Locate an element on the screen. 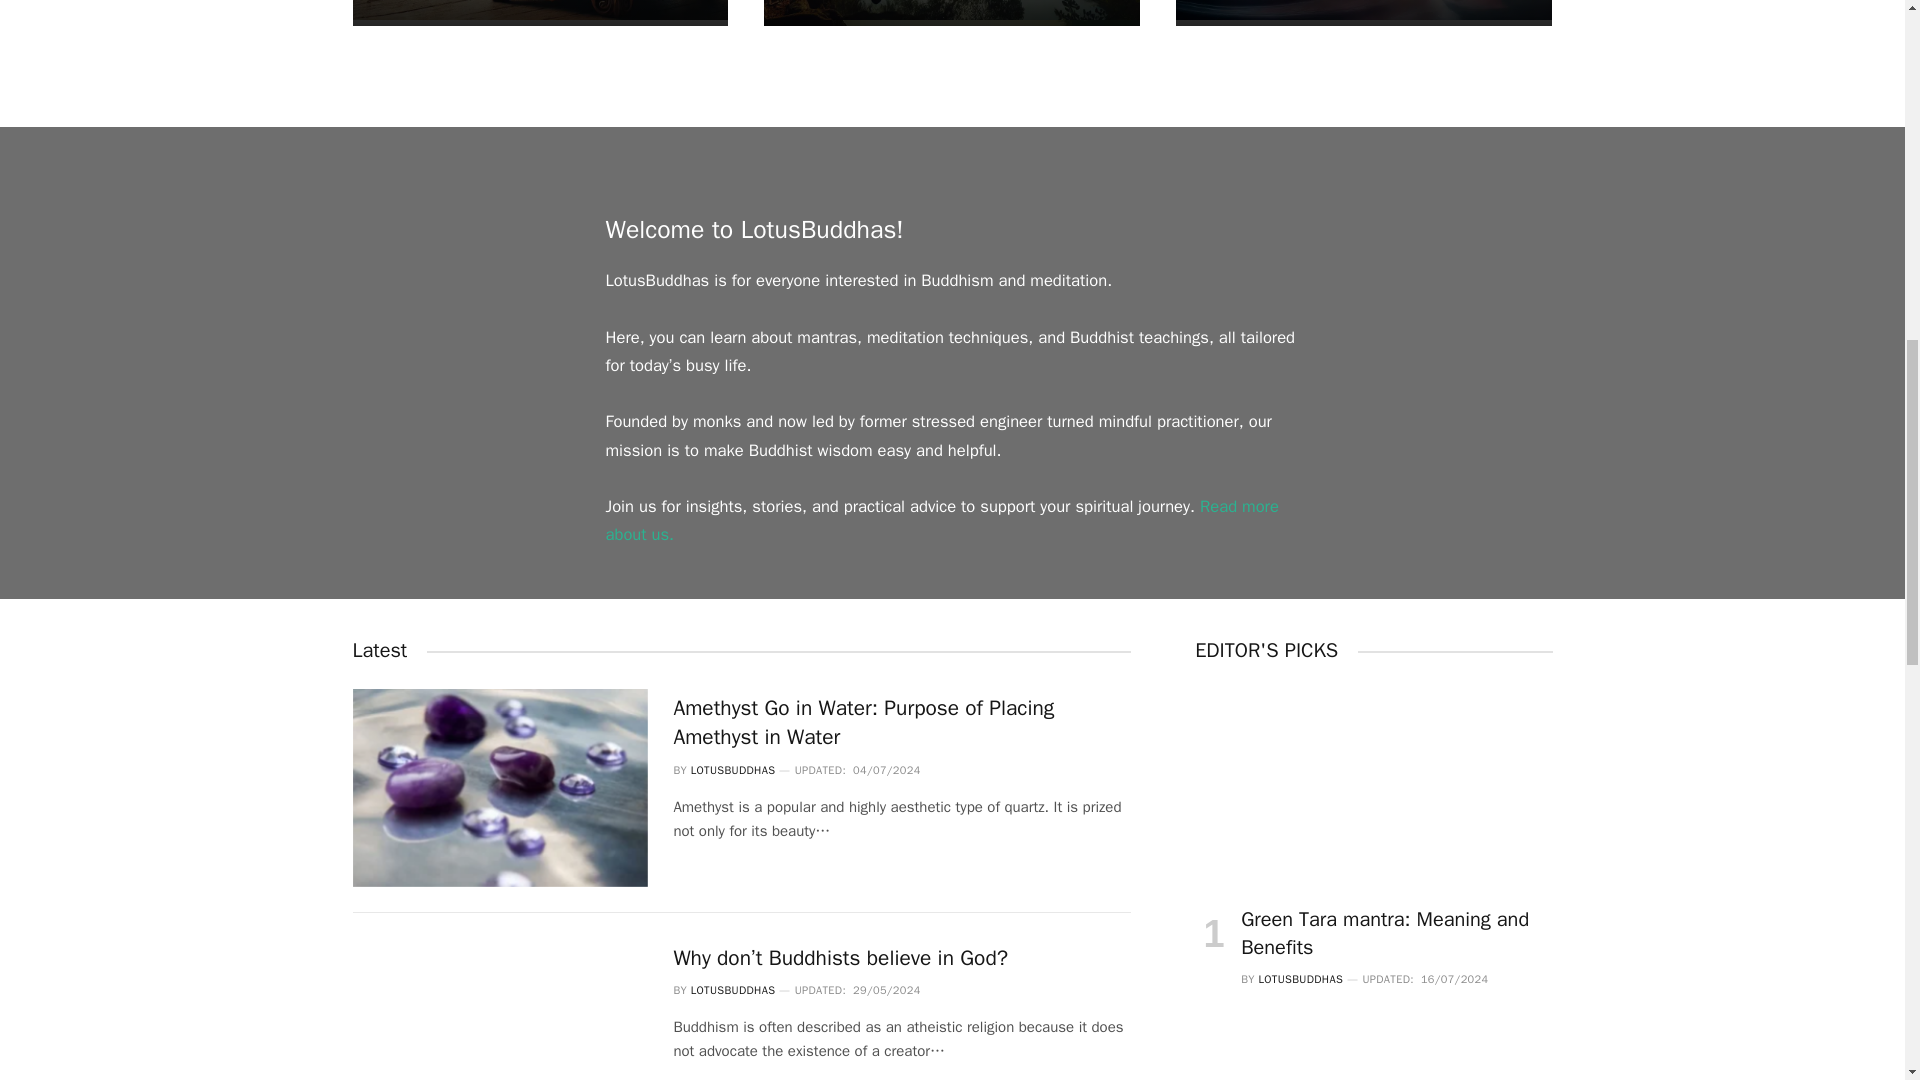 Image resolution: width=1920 pixels, height=1080 pixels. Amethyst Go in Water: Purpose of Placing Amethyst in Water is located at coordinates (500, 787).